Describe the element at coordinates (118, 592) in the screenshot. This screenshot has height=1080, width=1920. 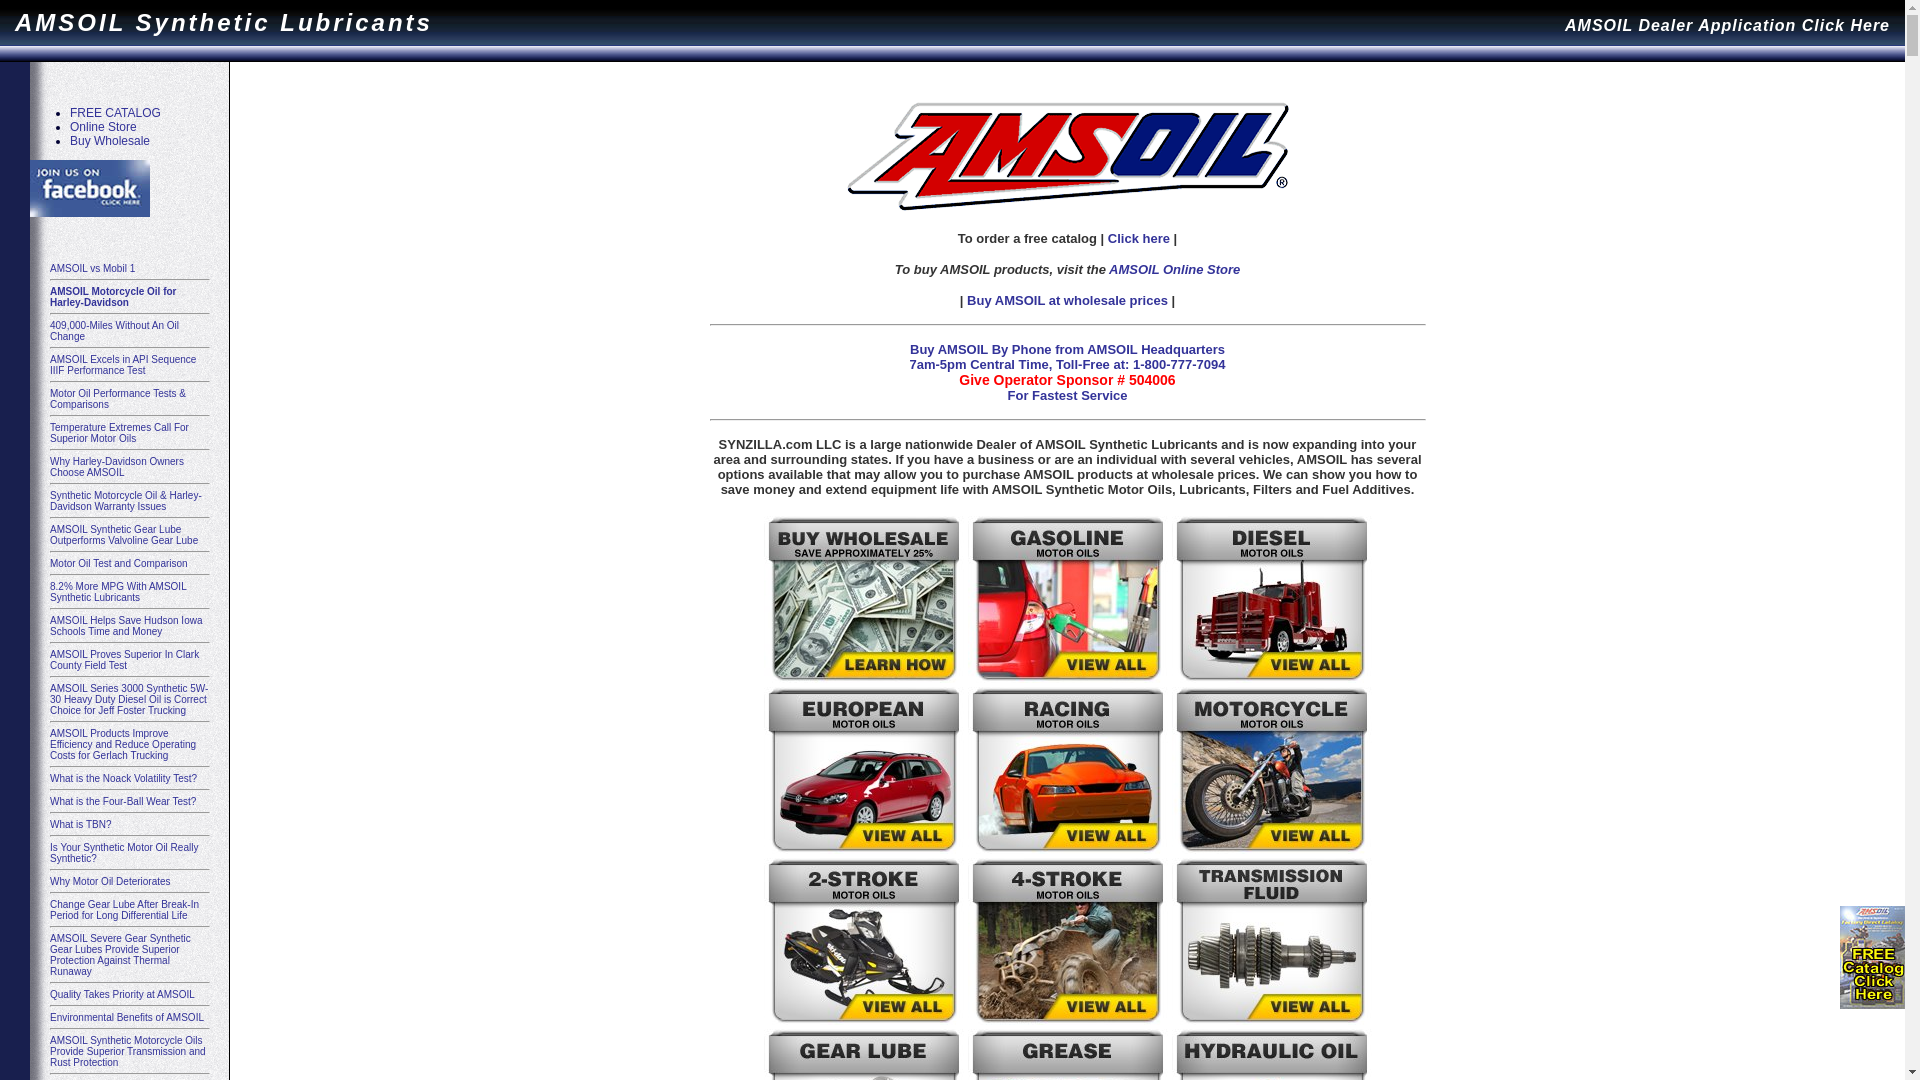
I see `8.2% More MPG With AMSOIL Synthetic Lubricants` at that location.